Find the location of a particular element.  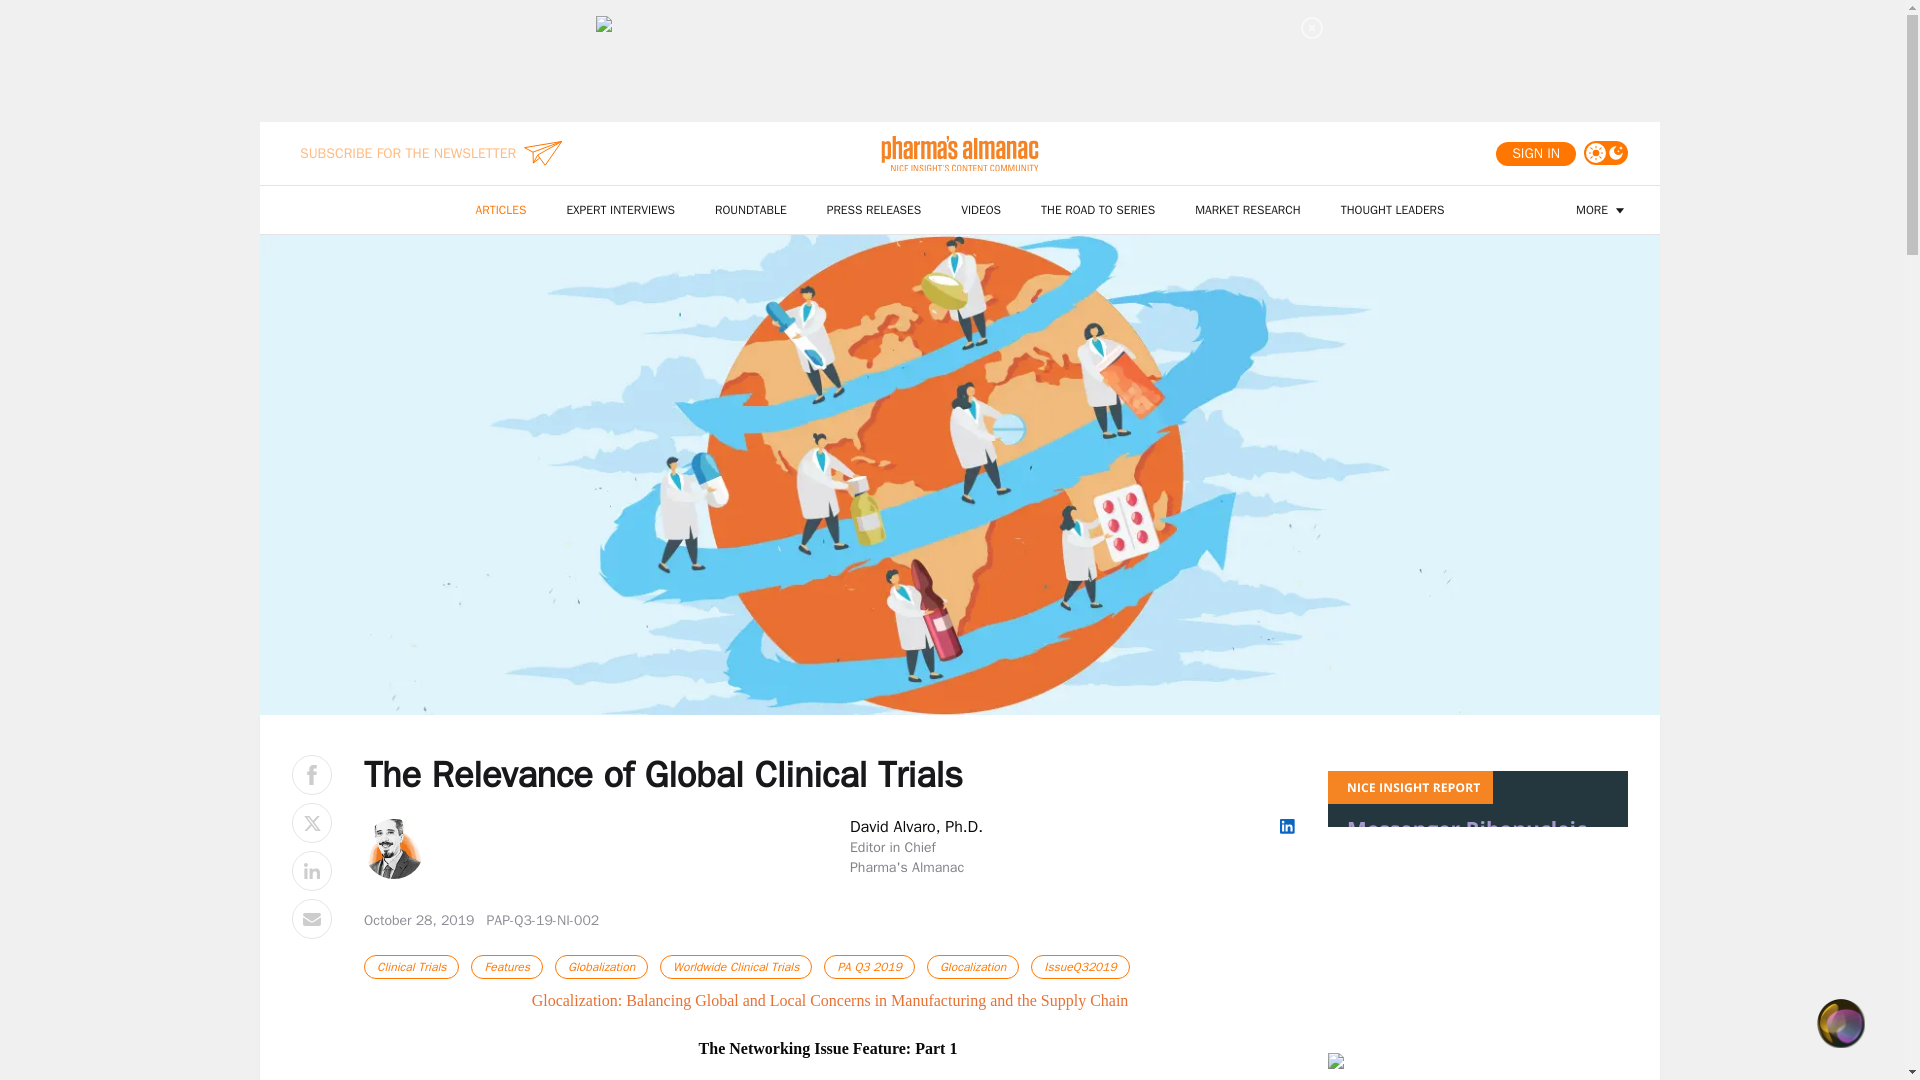

ARTICLES is located at coordinates (502, 210).